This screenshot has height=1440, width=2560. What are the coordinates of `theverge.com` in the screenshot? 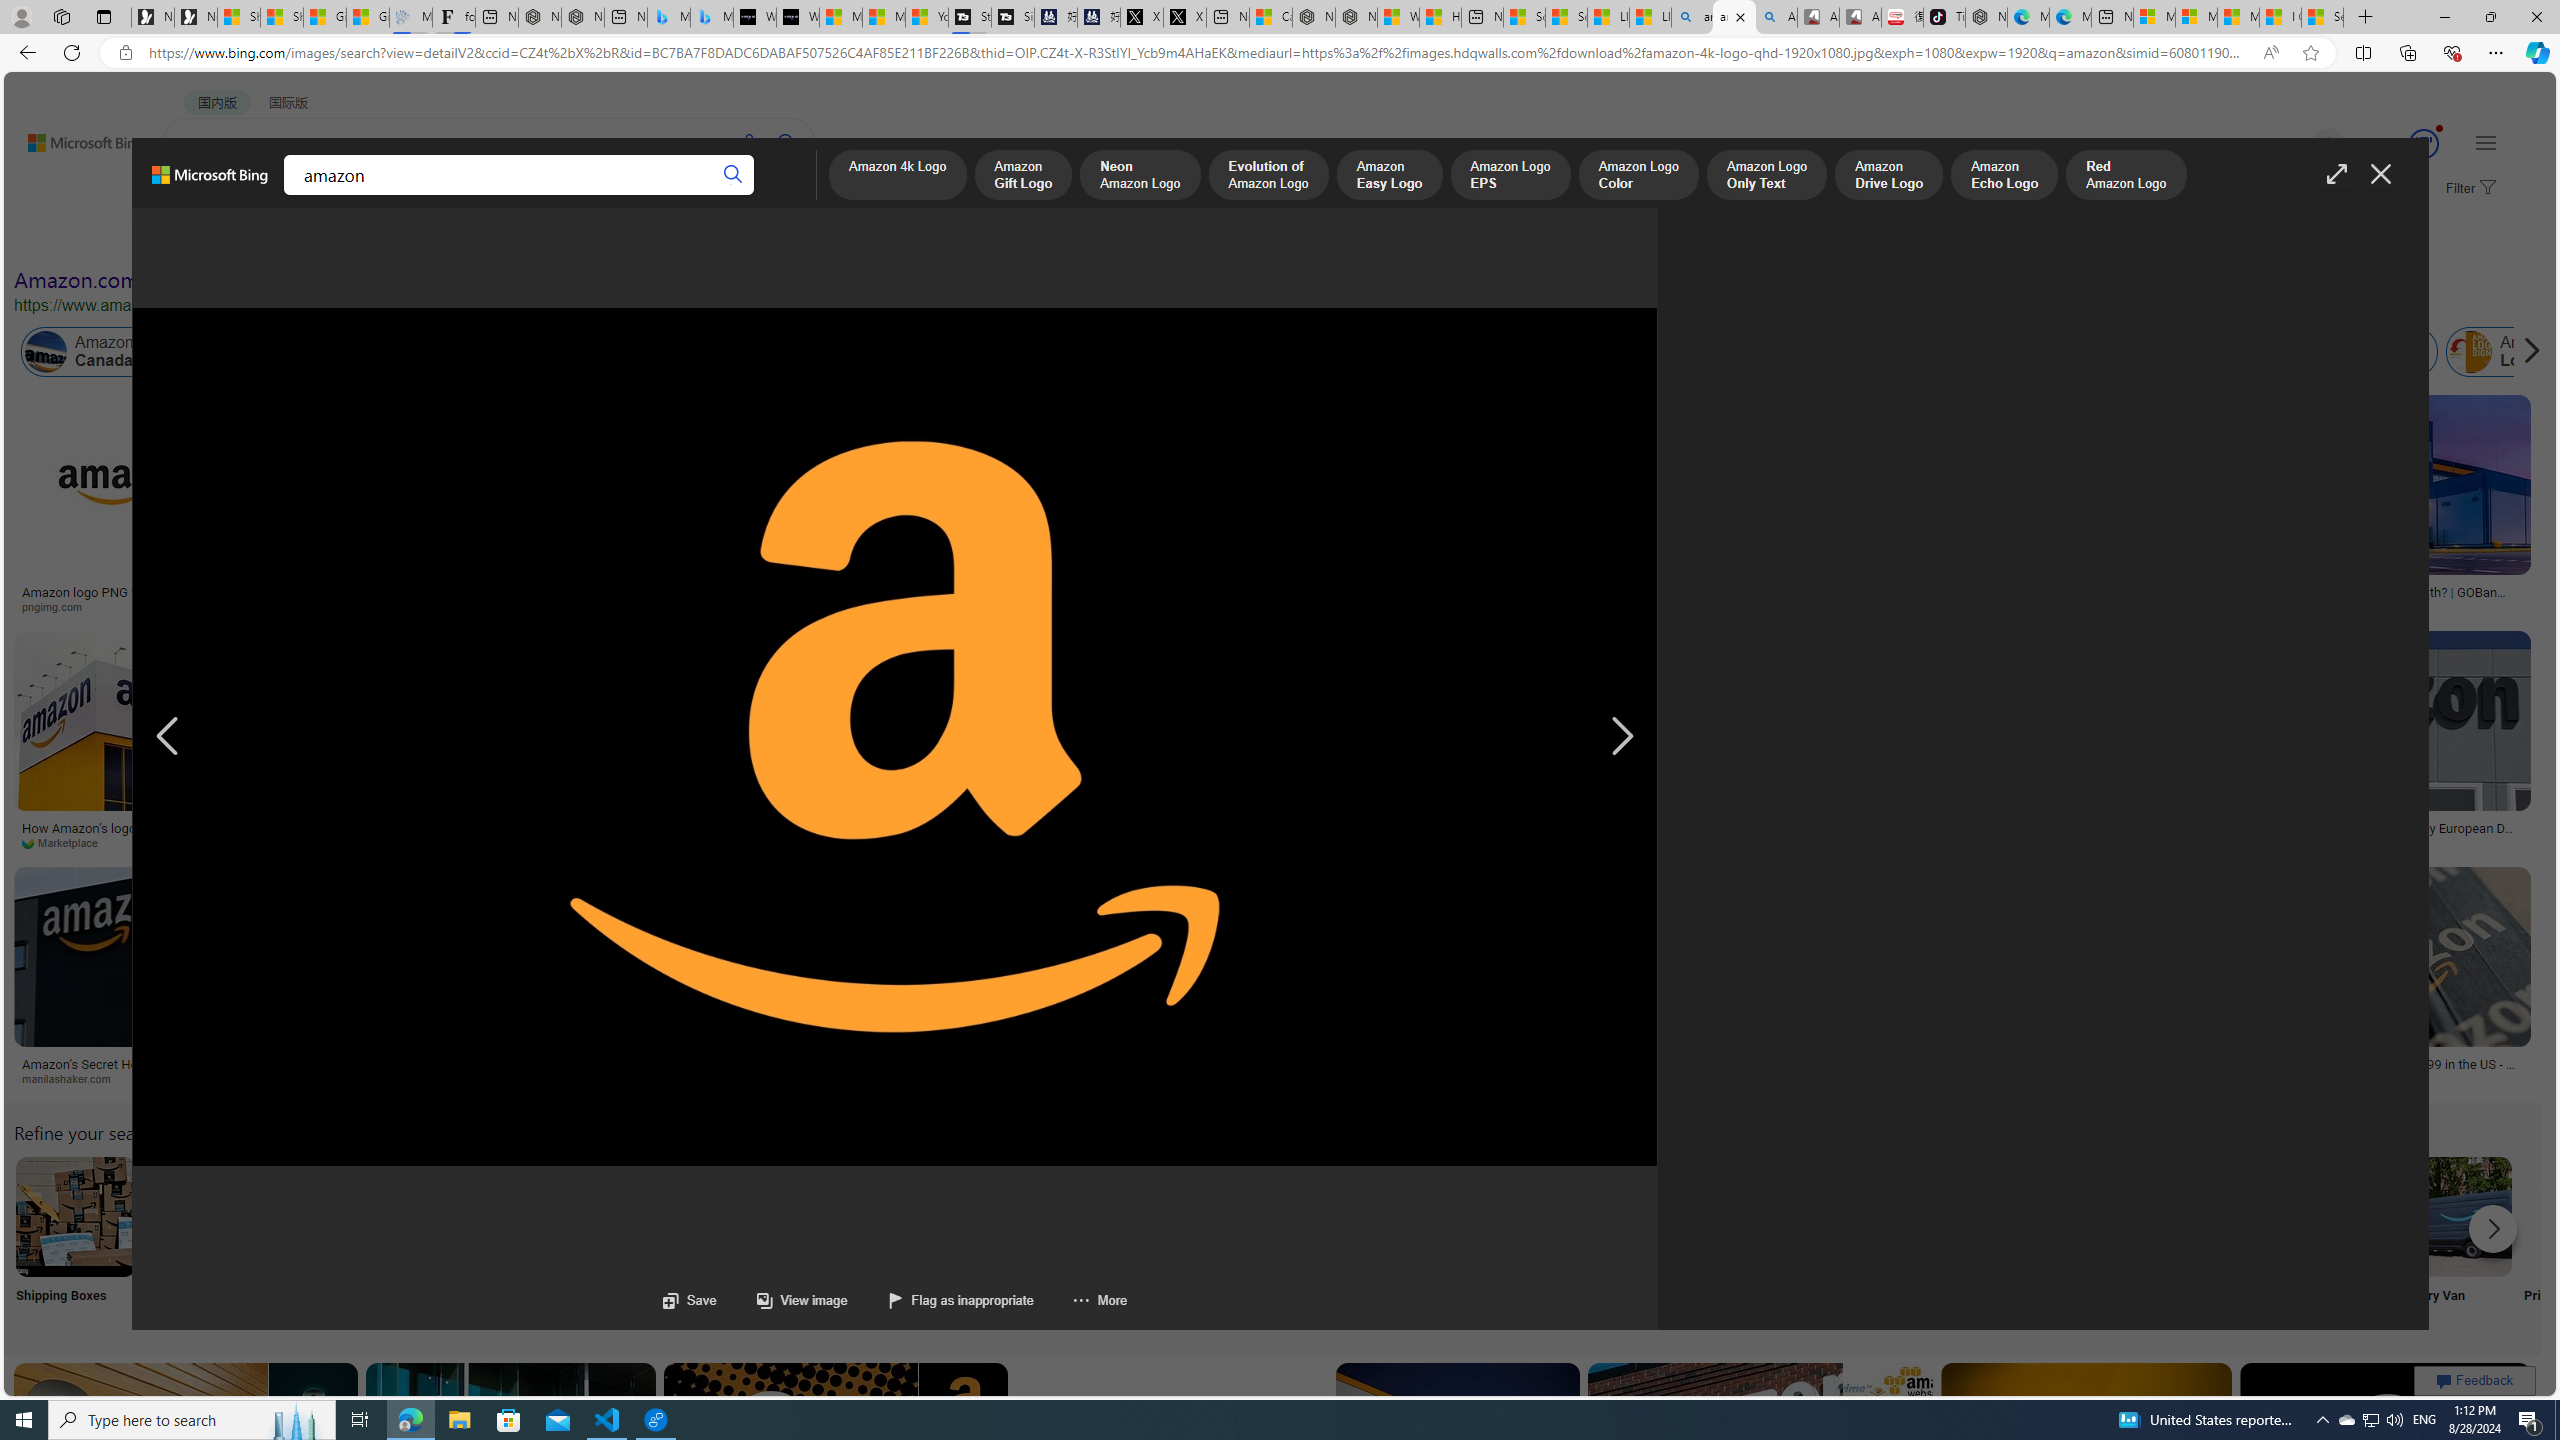 It's located at (2379, 1079).